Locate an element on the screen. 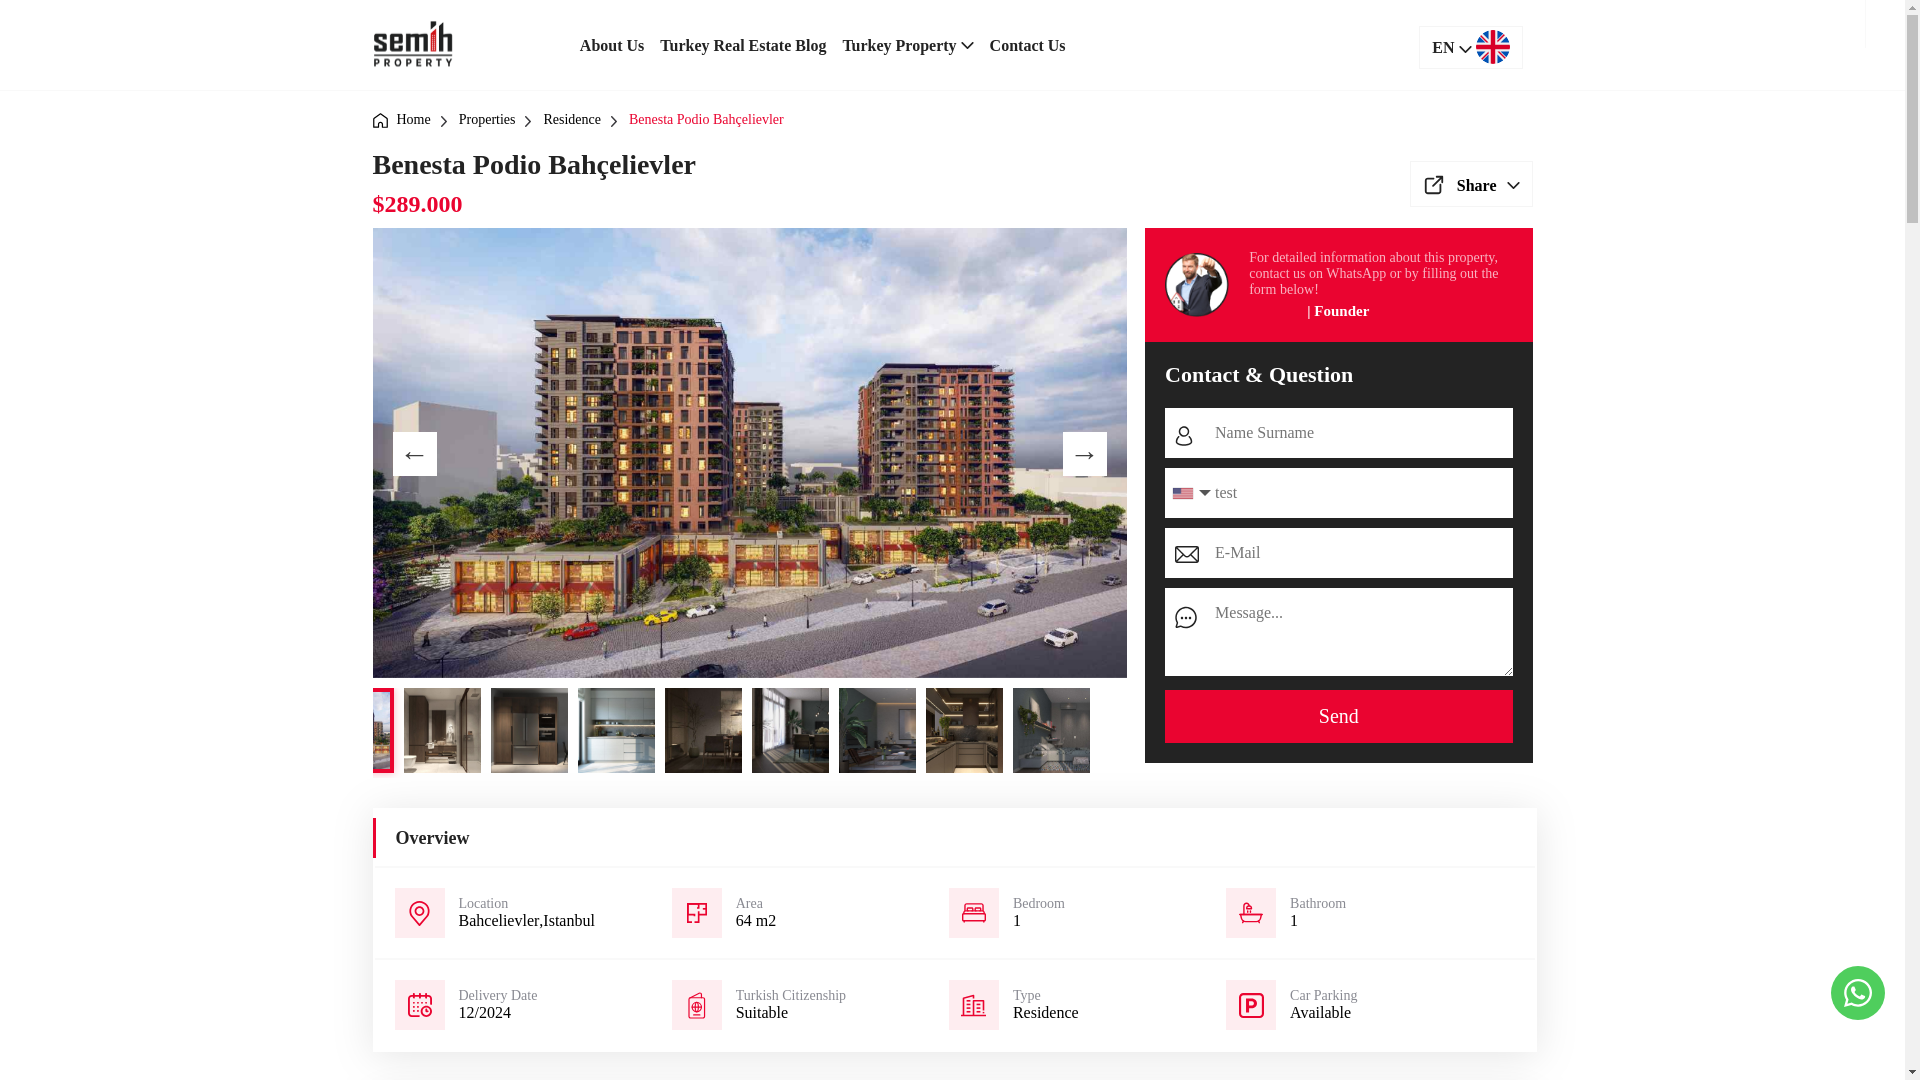 The width and height of the screenshot is (1920, 1080). Turkey Real Estate Blog is located at coordinates (742, 45).